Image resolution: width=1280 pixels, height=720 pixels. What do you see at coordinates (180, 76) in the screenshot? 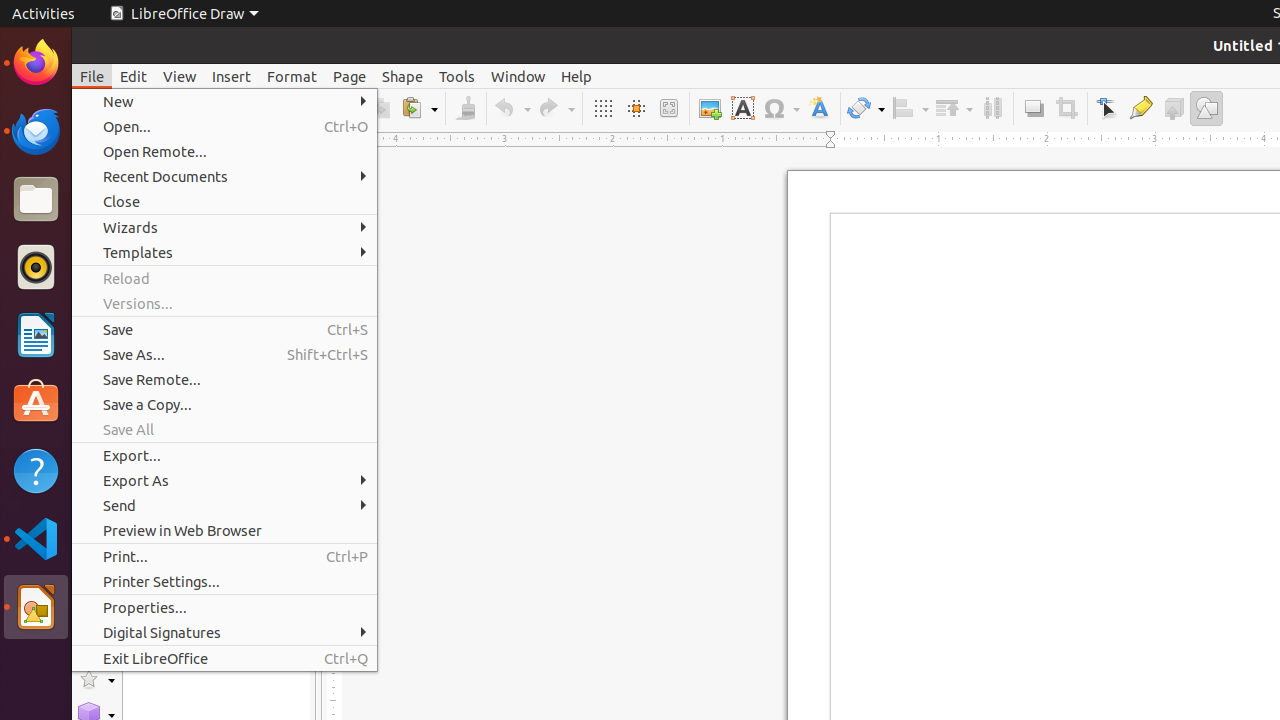
I see `View` at bounding box center [180, 76].